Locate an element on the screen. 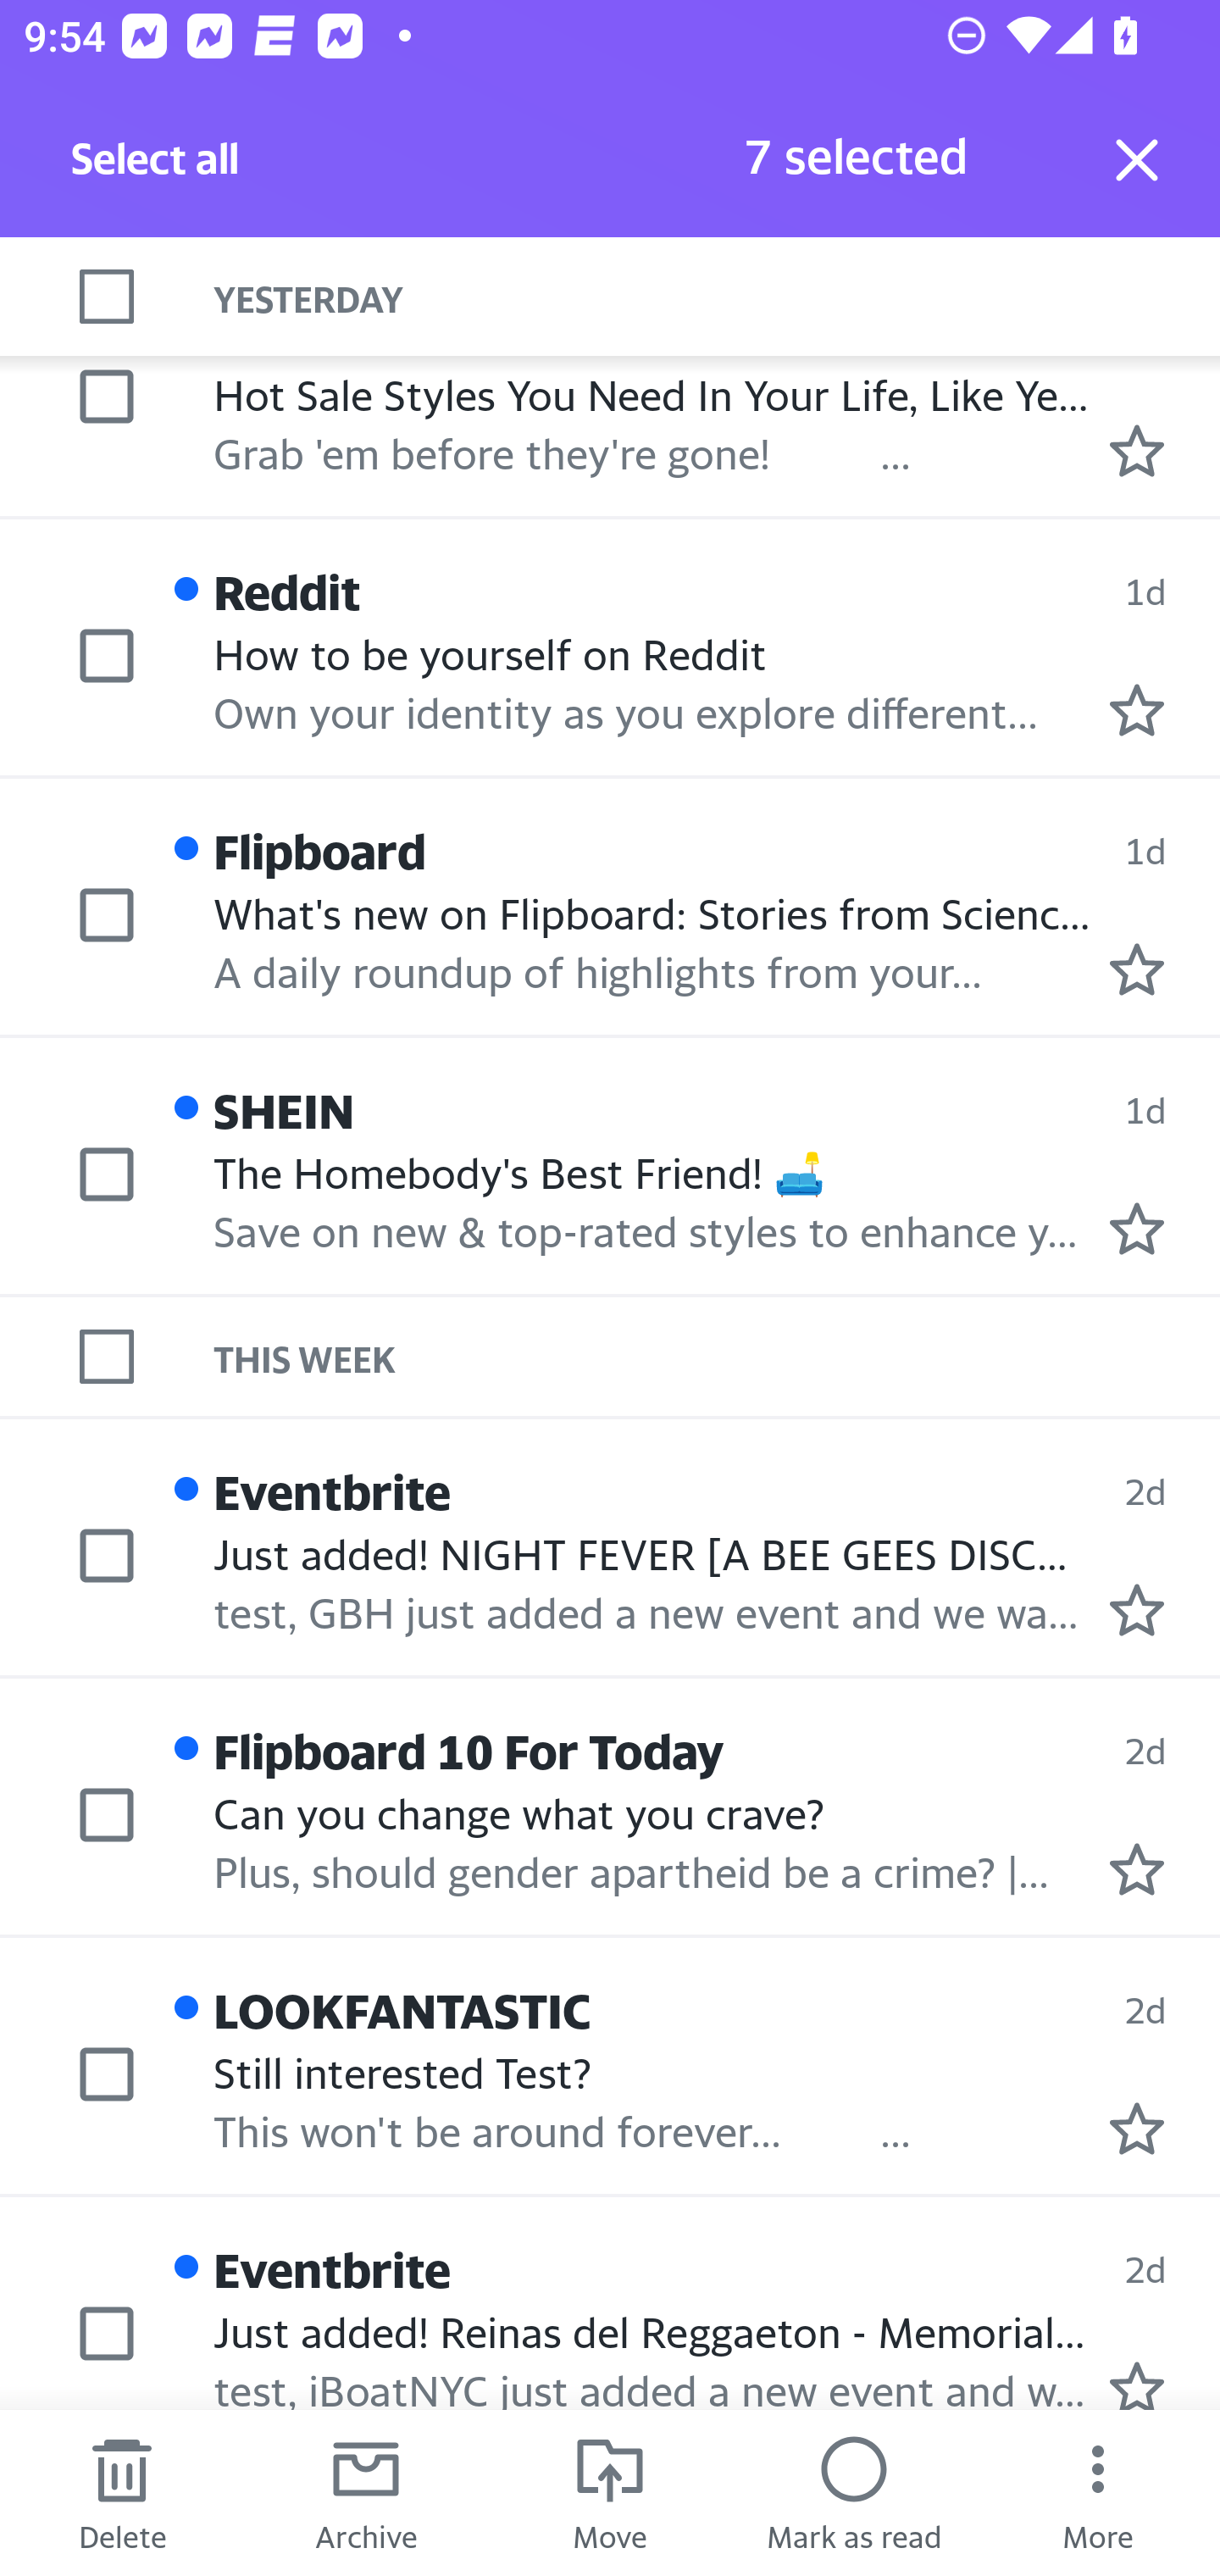  Move is located at coordinates (610, 2493).